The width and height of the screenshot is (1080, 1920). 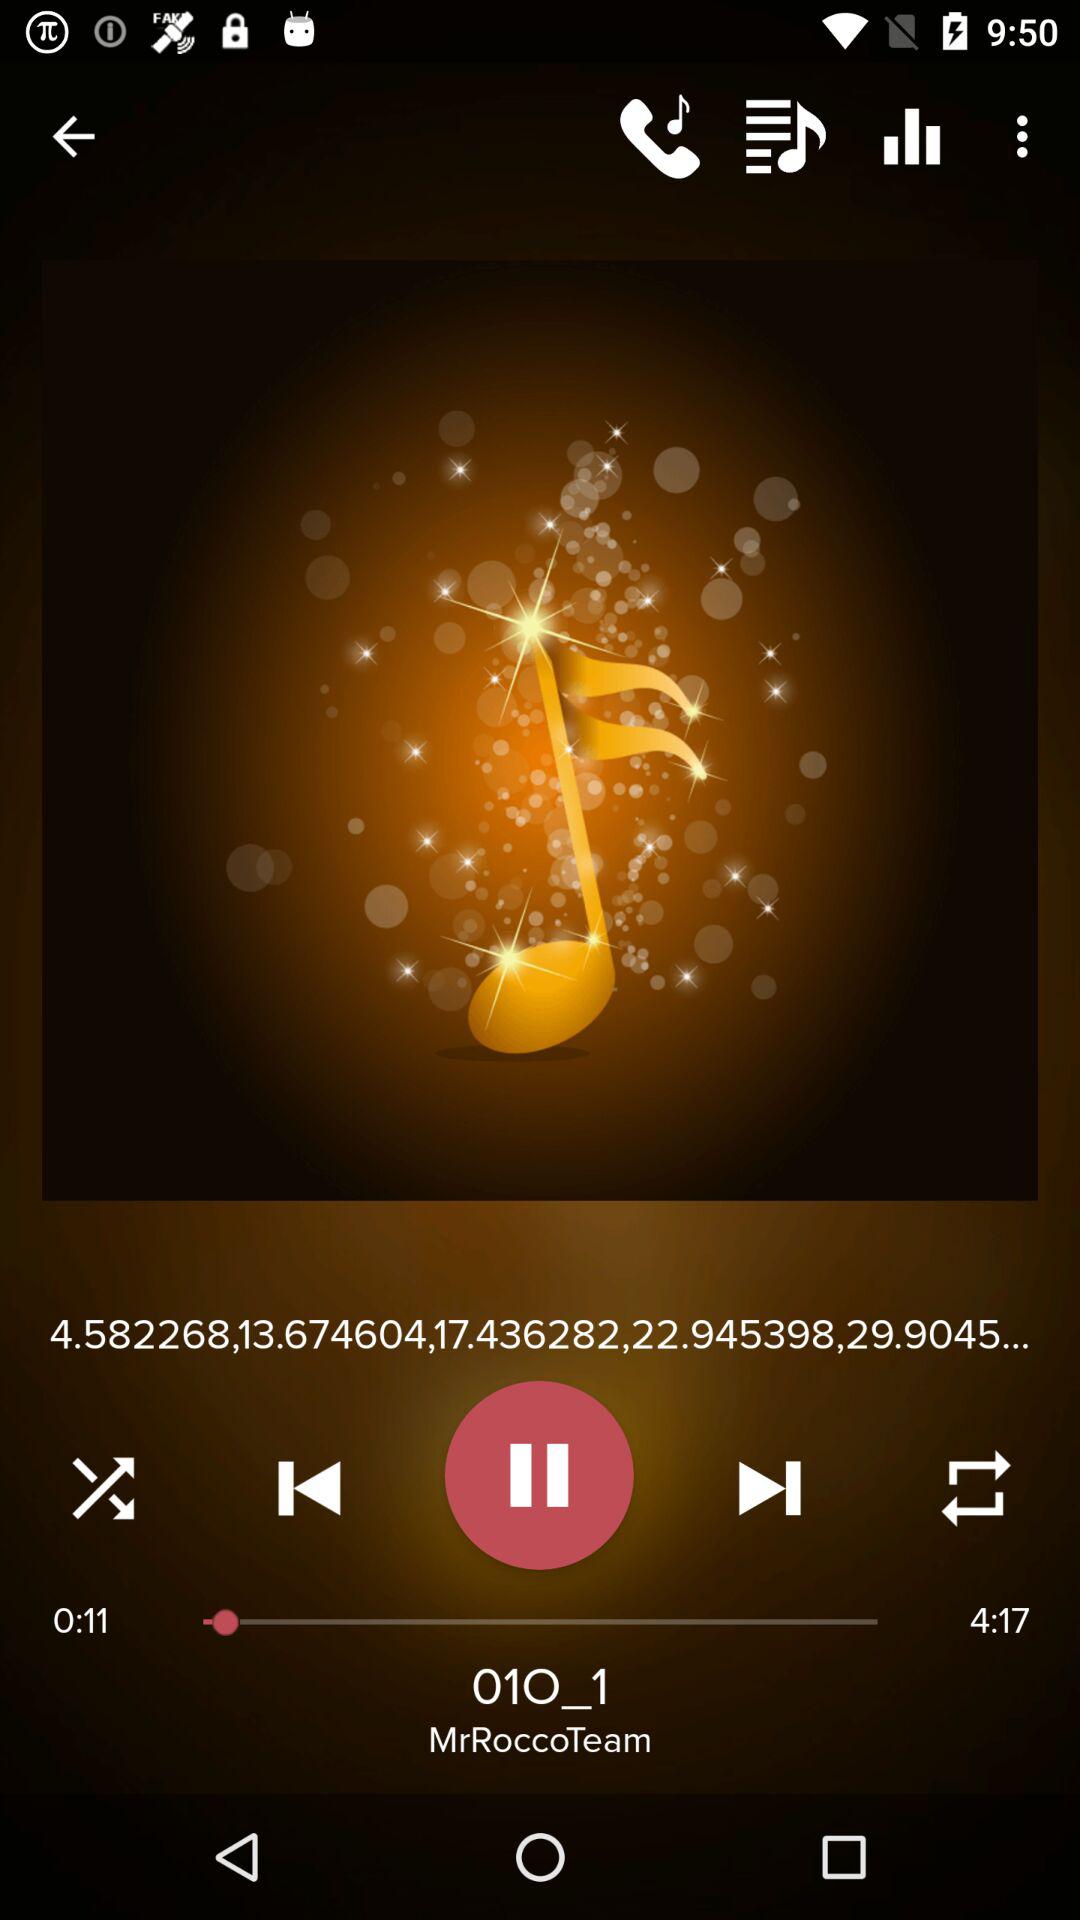 What do you see at coordinates (976, 1488) in the screenshot?
I see `continues replay` at bounding box center [976, 1488].